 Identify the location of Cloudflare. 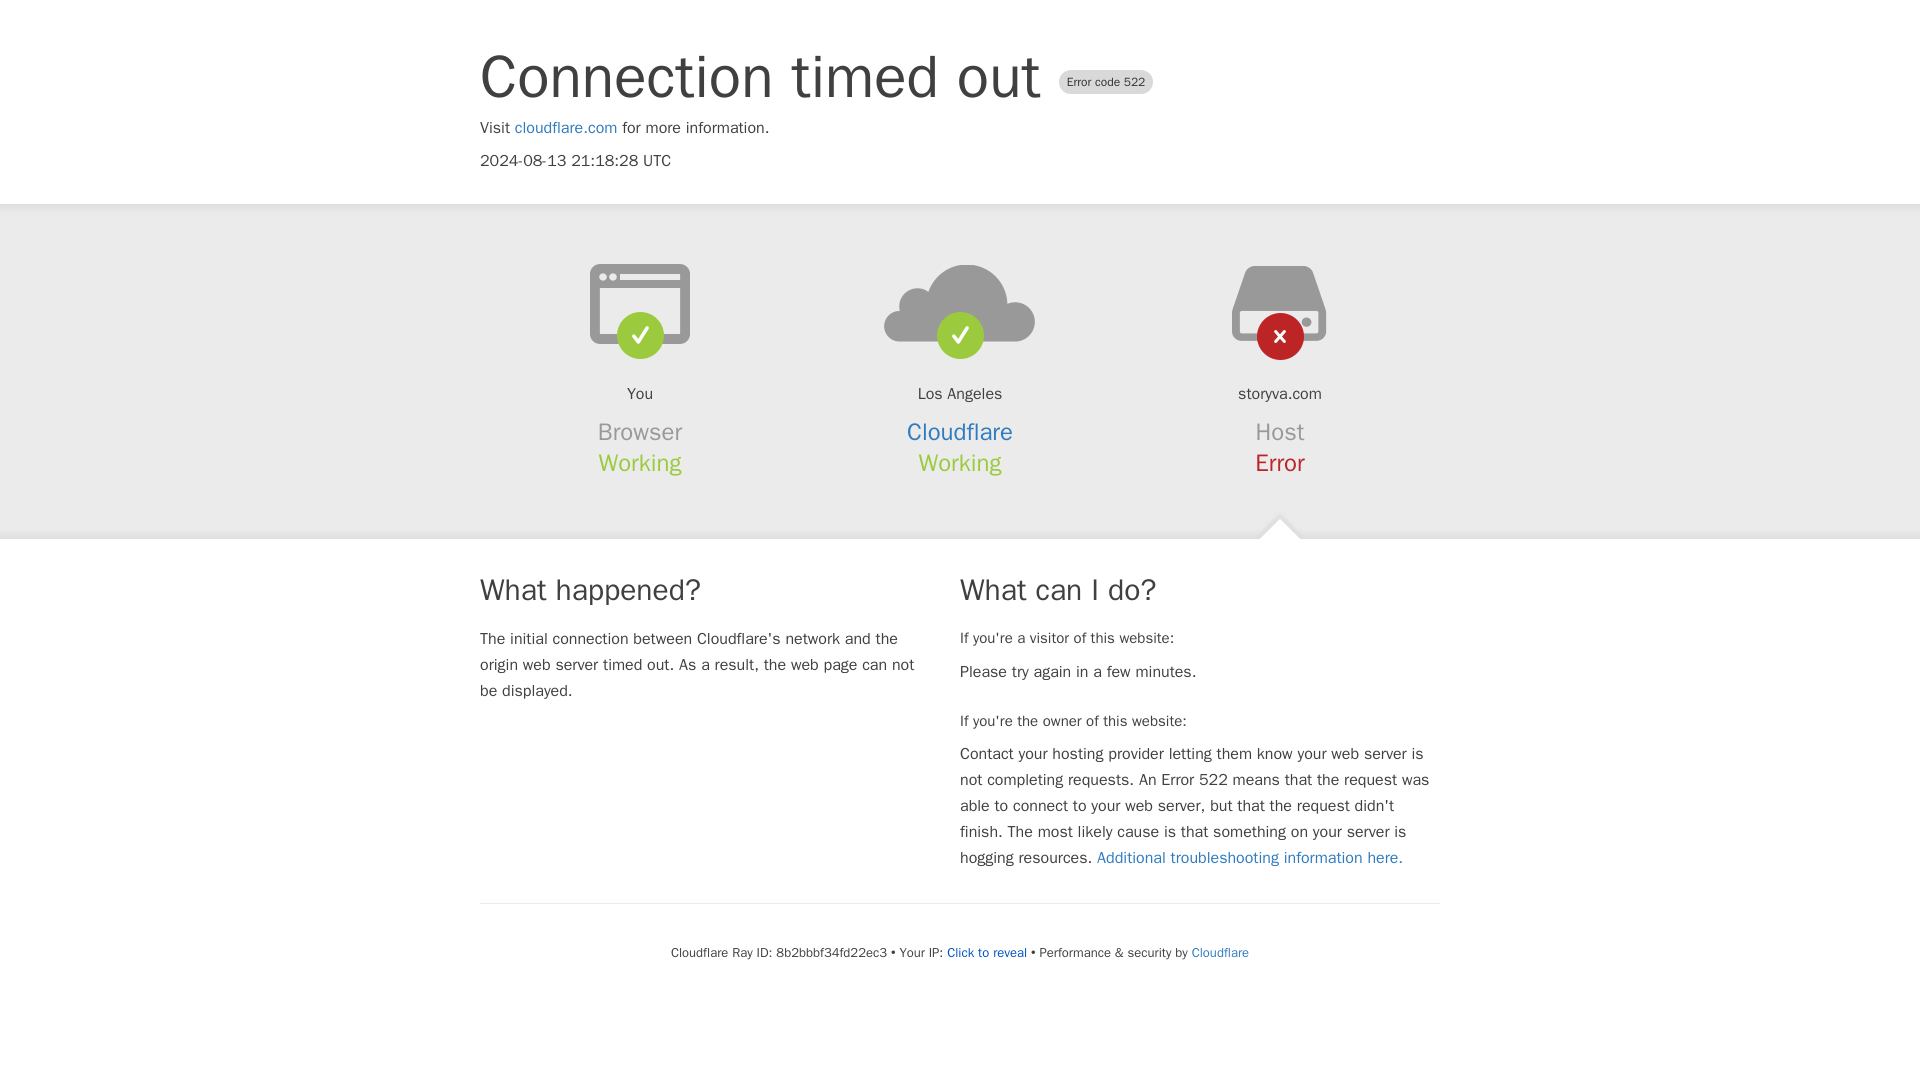
(1220, 952).